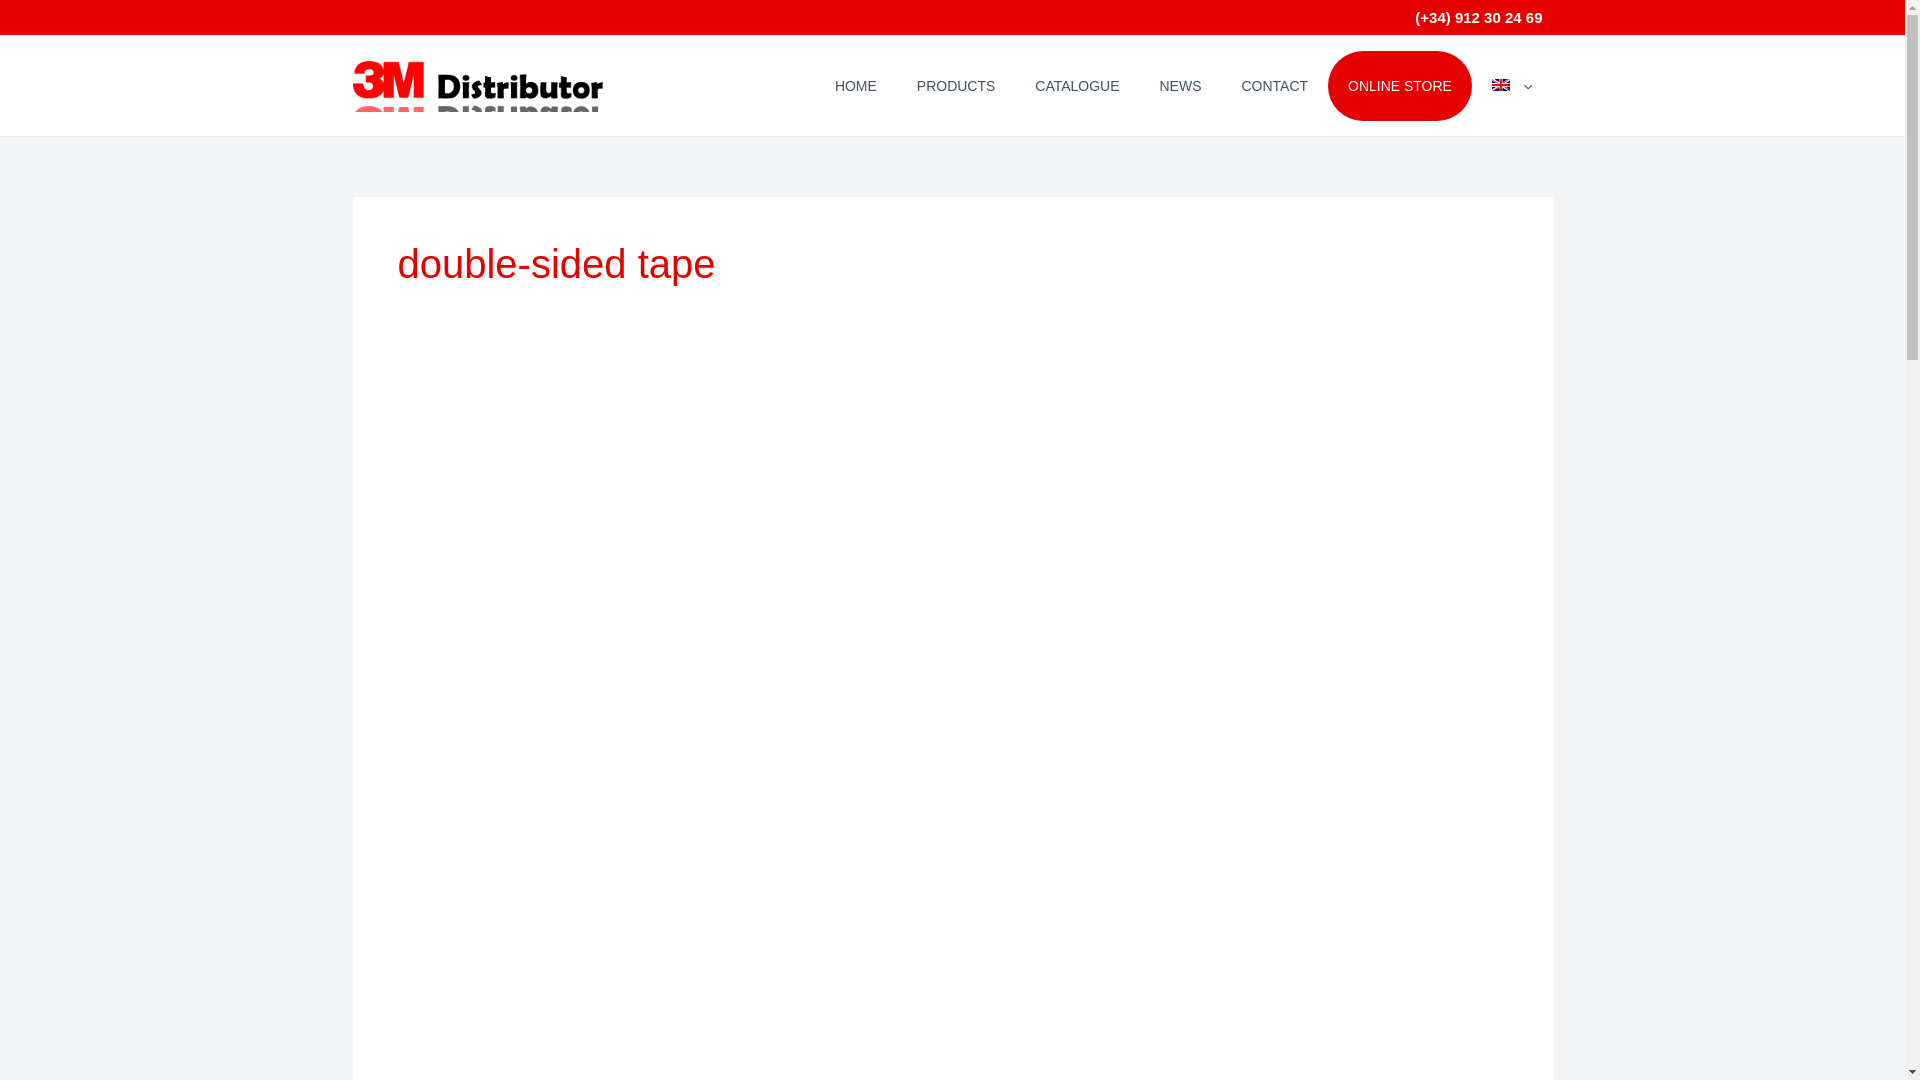 The height and width of the screenshot is (1080, 1920). Describe the element at coordinates (1274, 85) in the screenshot. I see `CONTACT` at that location.